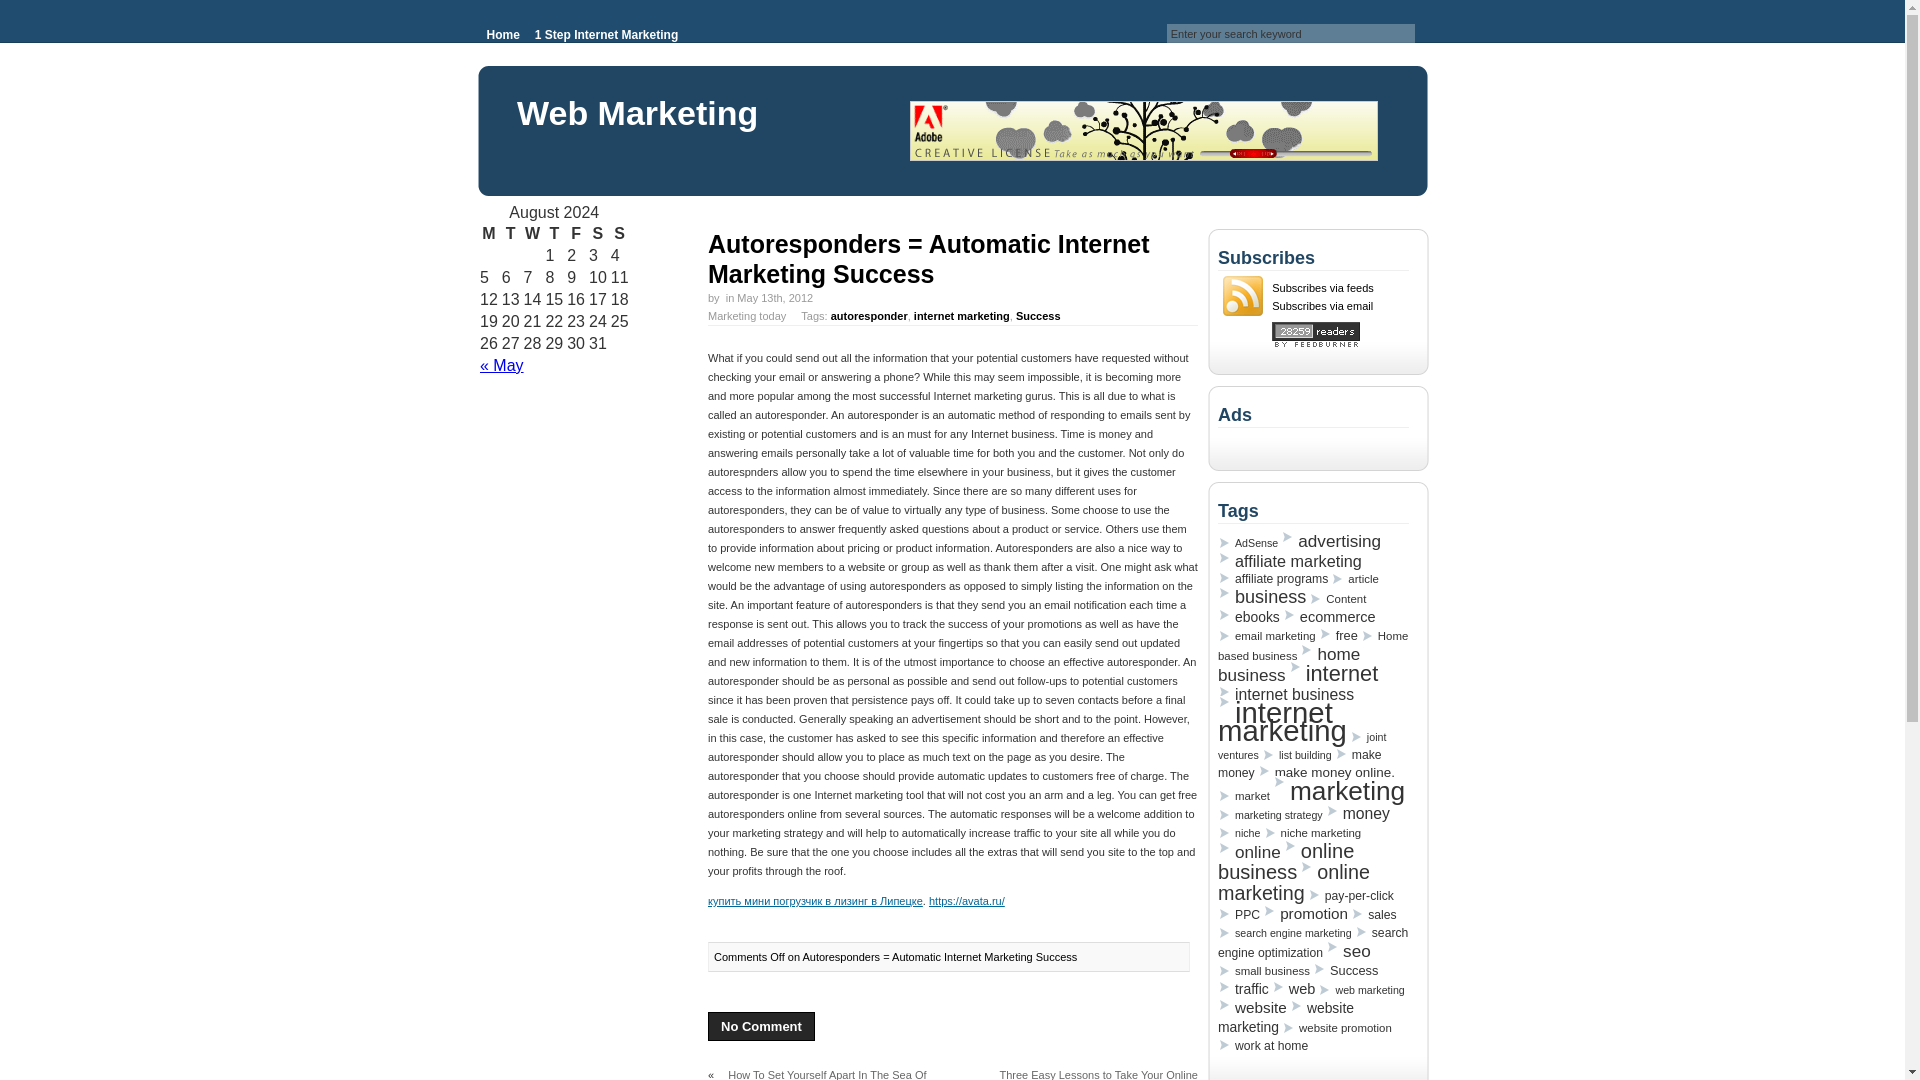 The width and height of the screenshot is (1920, 1080). What do you see at coordinates (1338, 790) in the screenshot?
I see `marketing` at bounding box center [1338, 790].